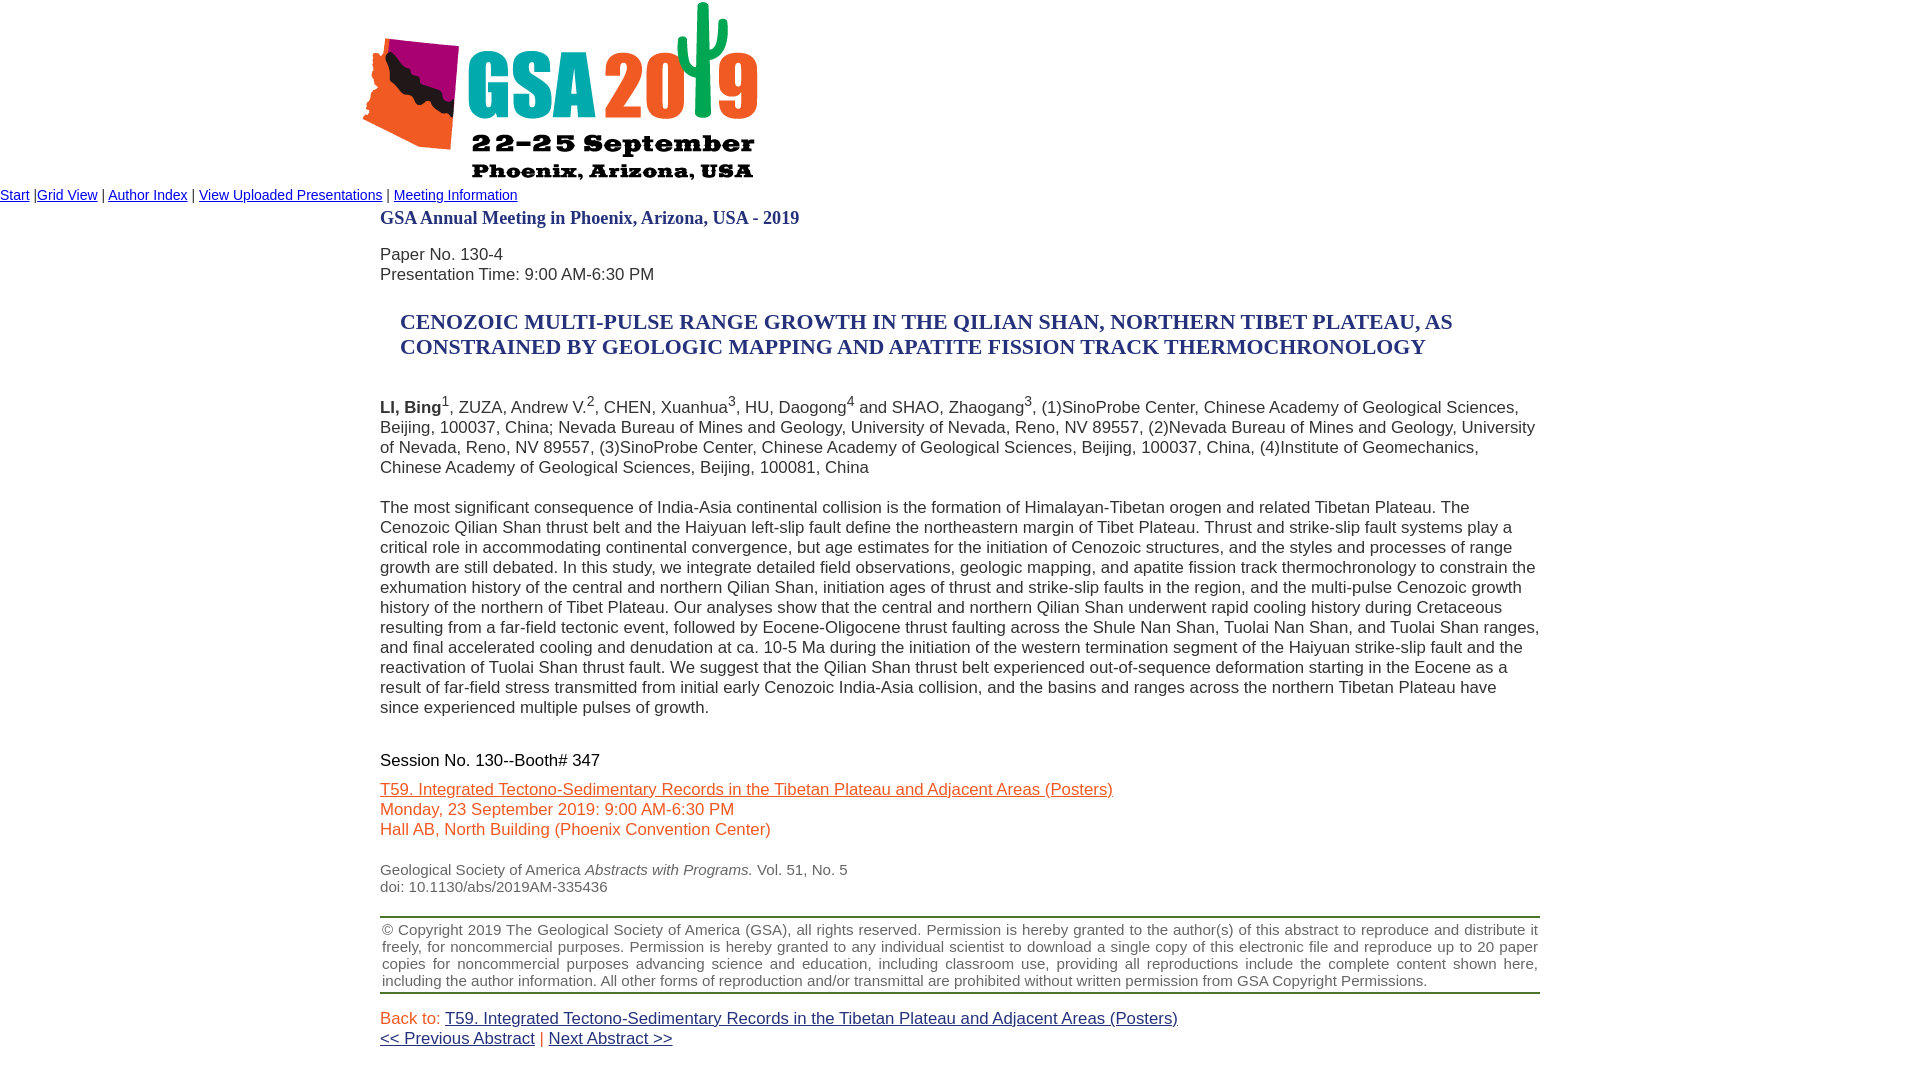  What do you see at coordinates (456, 194) in the screenshot?
I see `Meeting Information` at bounding box center [456, 194].